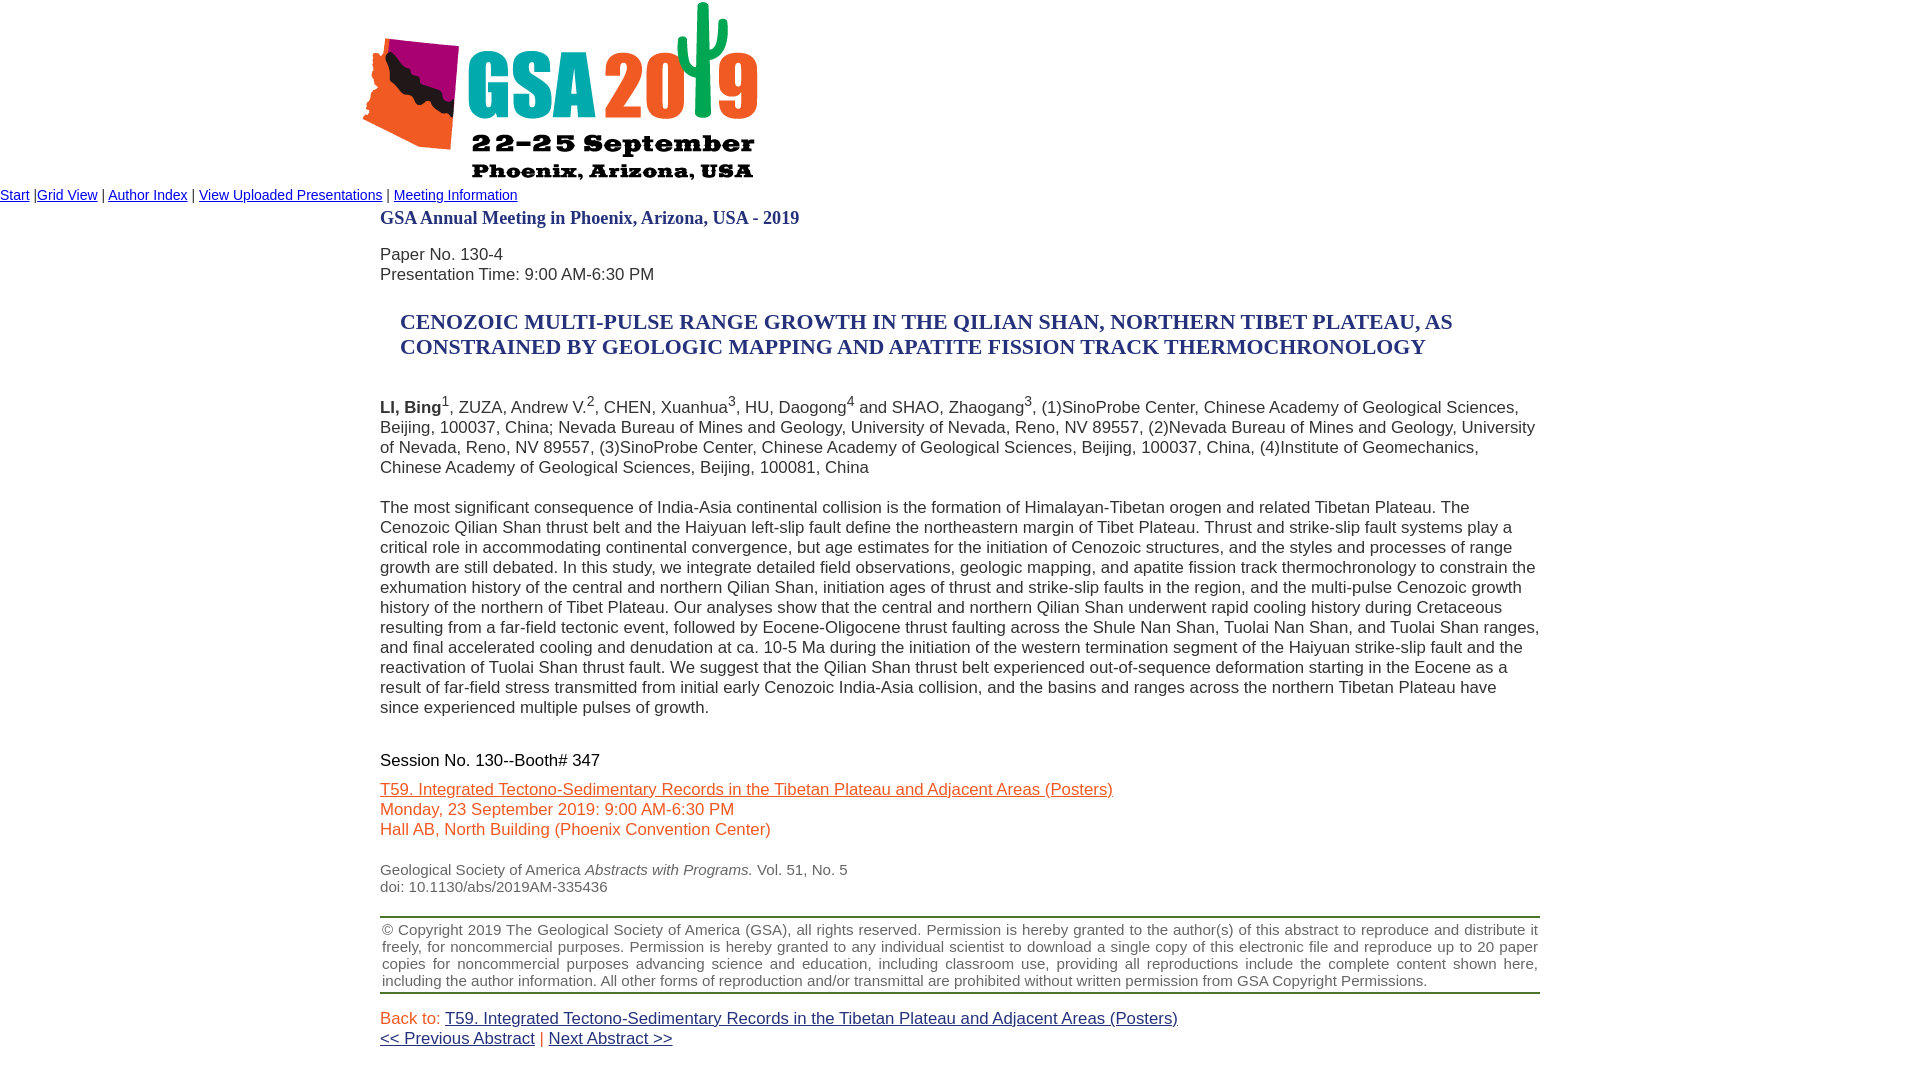  What do you see at coordinates (456, 194) in the screenshot?
I see `Meeting Information` at bounding box center [456, 194].